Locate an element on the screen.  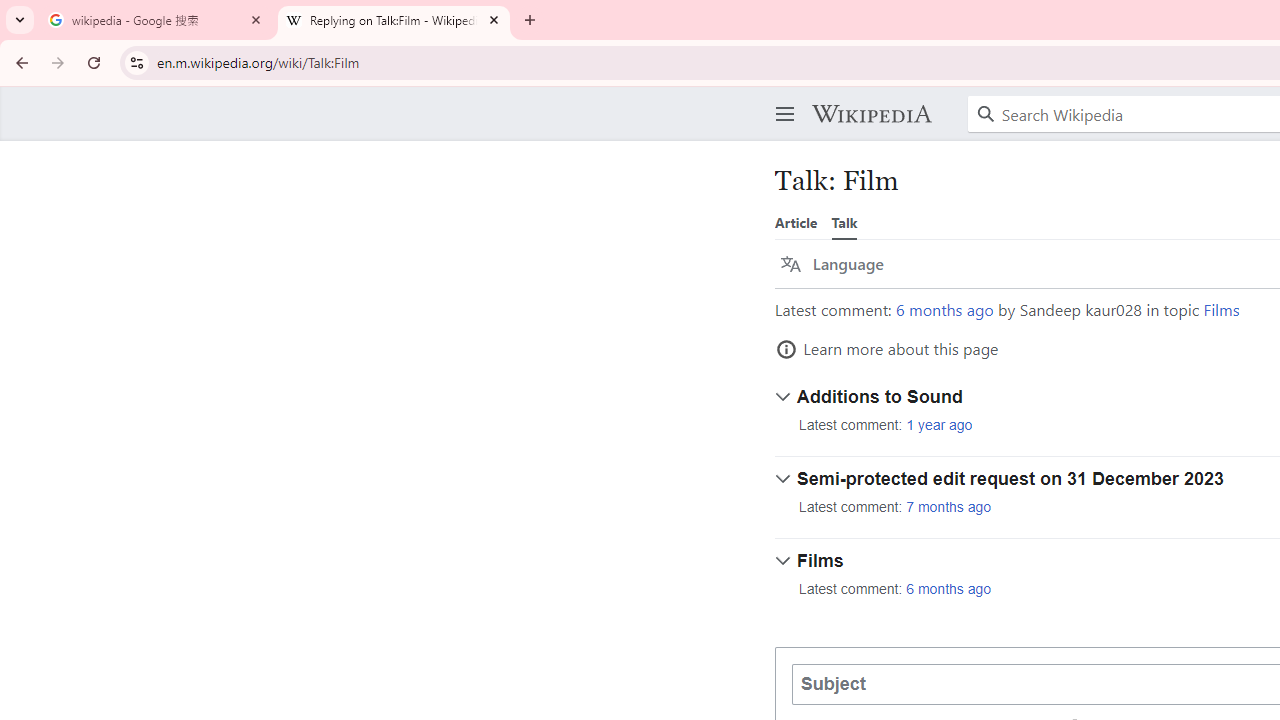
Wikipedia is located at coordinates (871, 114).